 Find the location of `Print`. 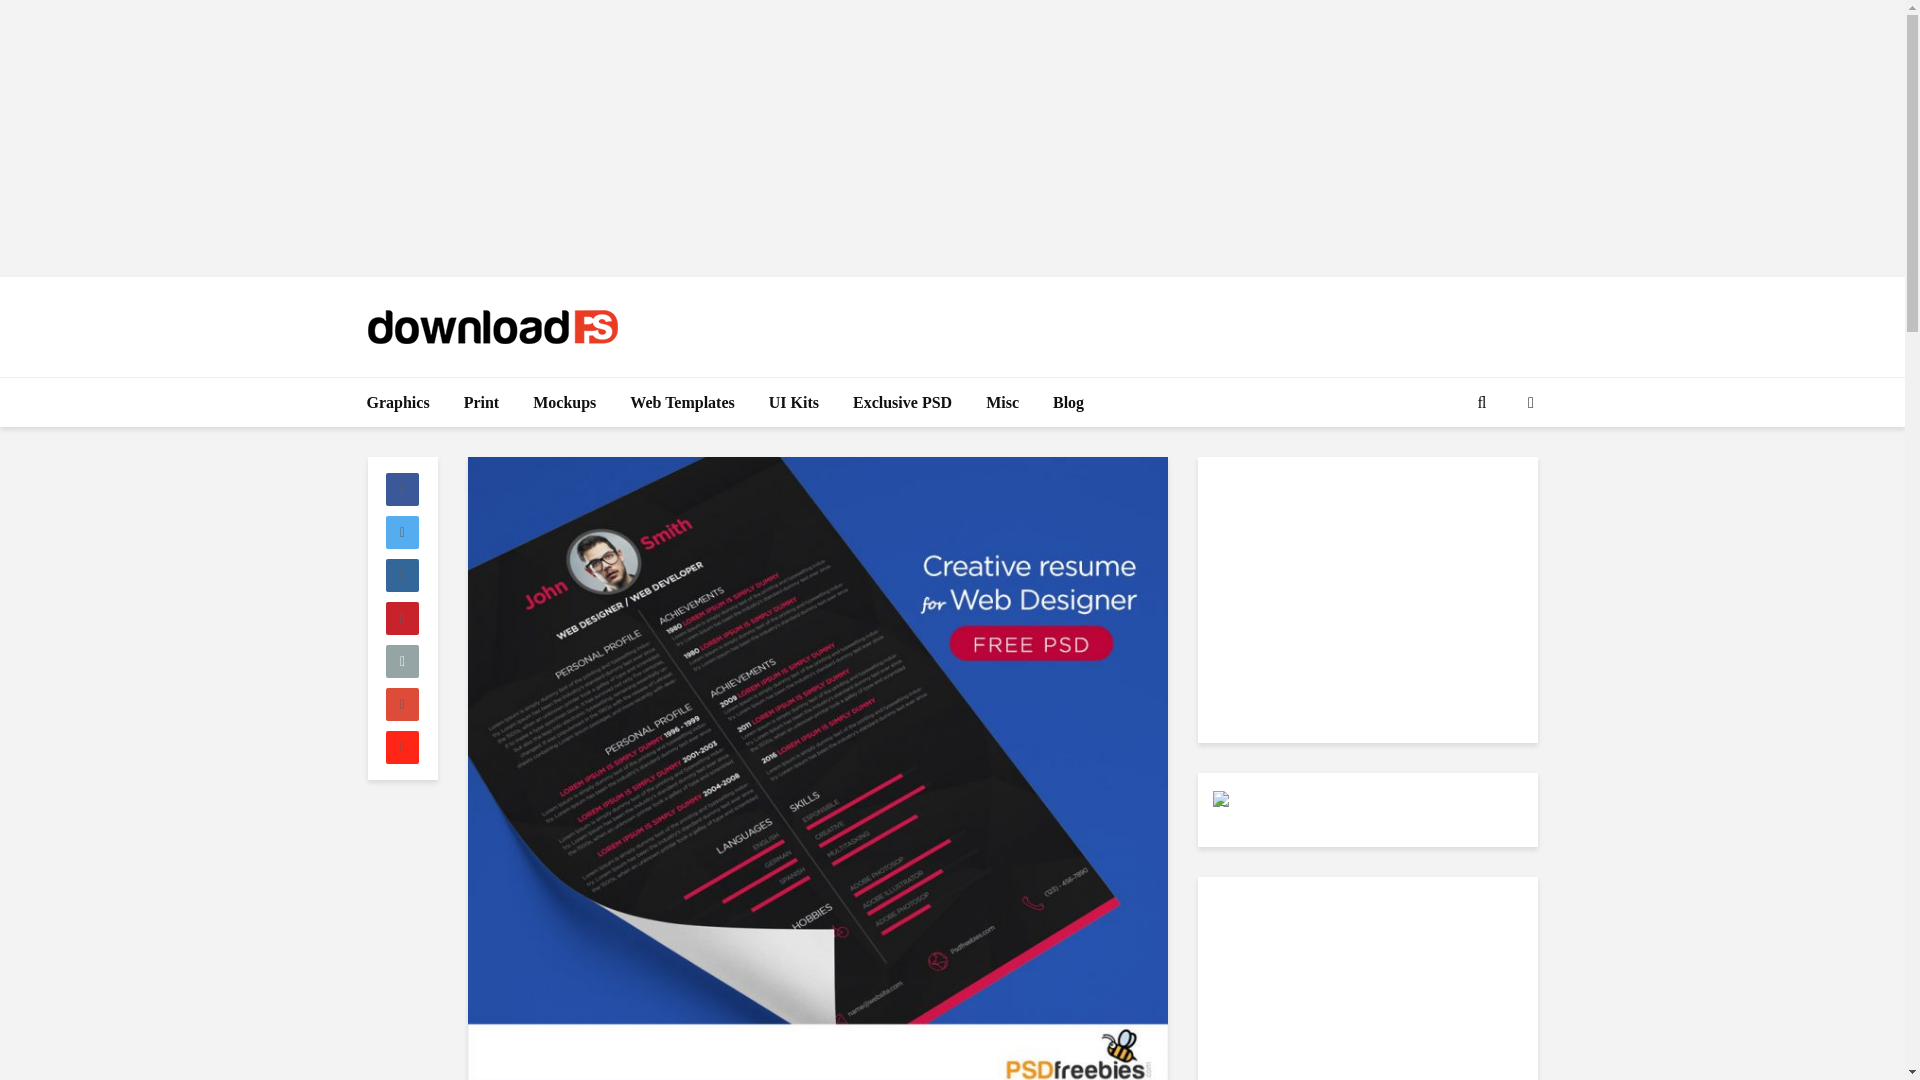

Print is located at coordinates (482, 402).